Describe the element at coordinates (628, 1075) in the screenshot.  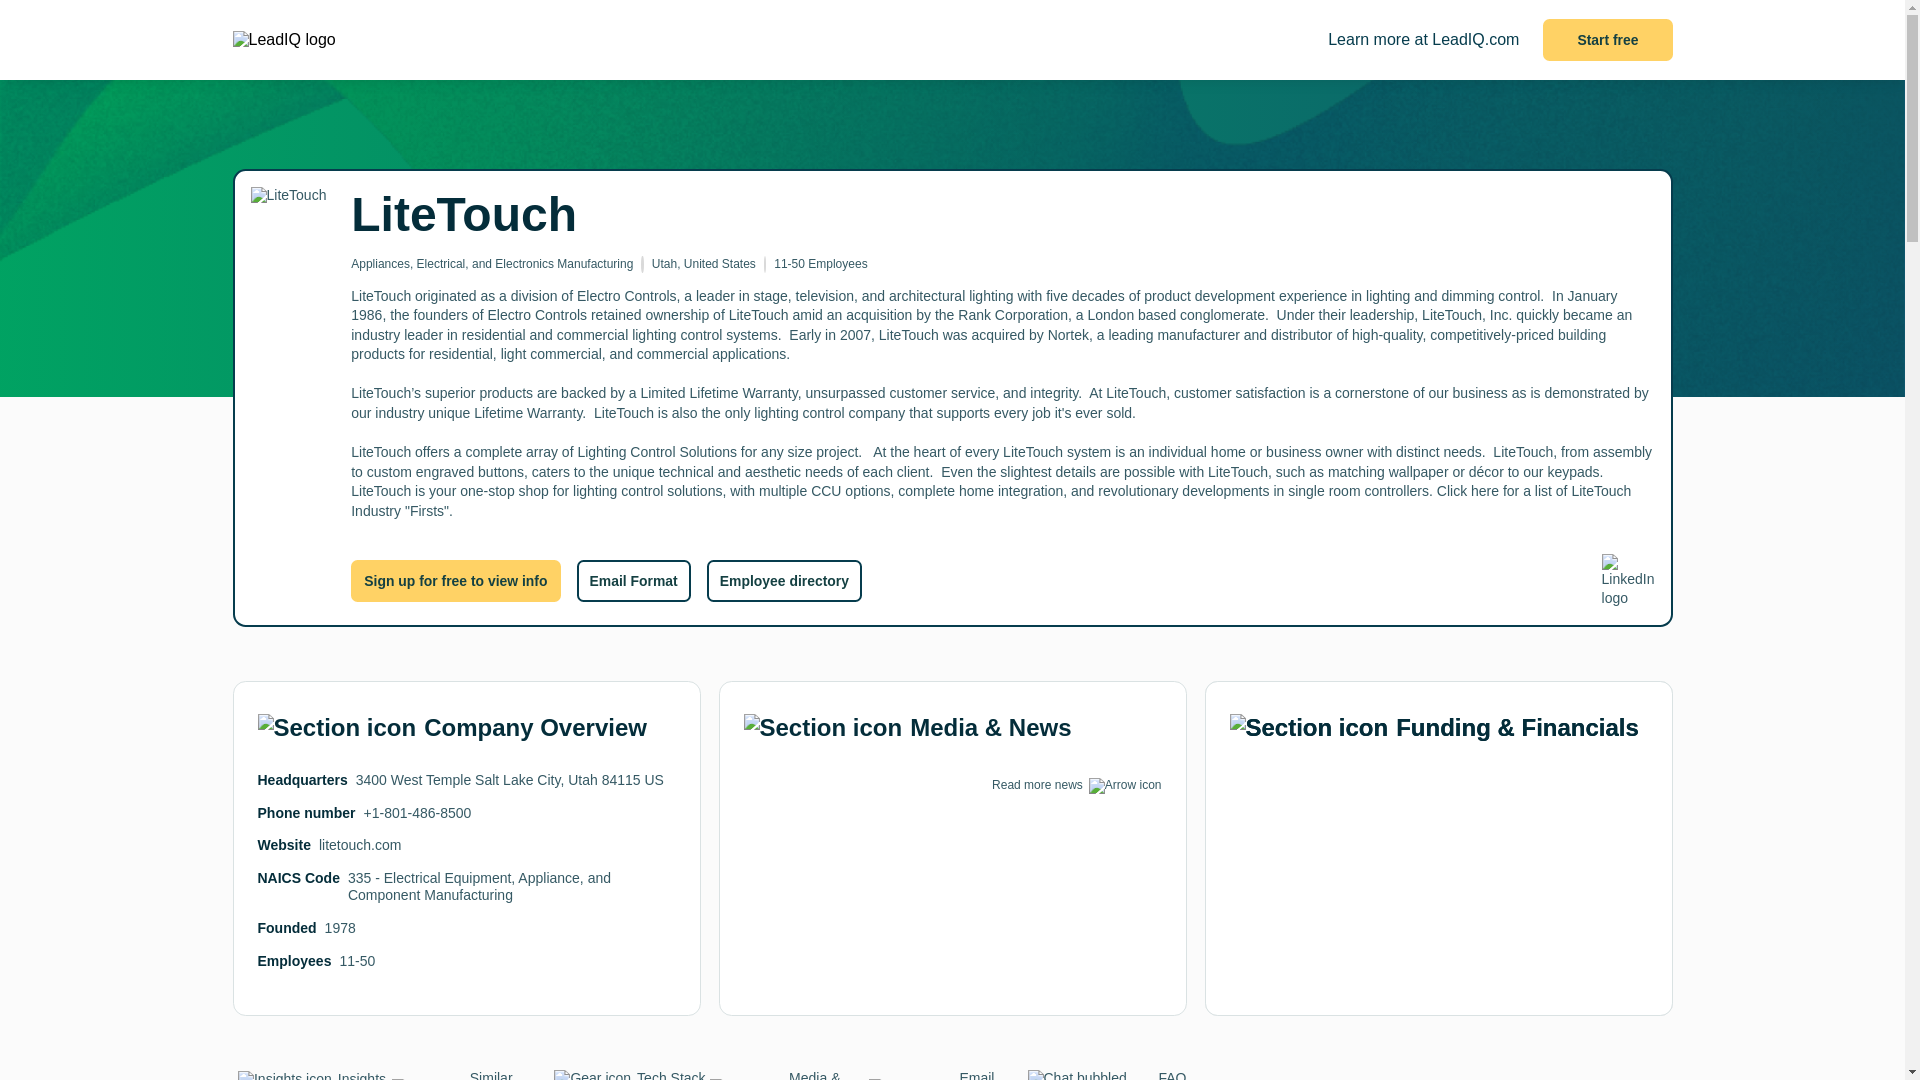
I see `Tech Stack` at that location.